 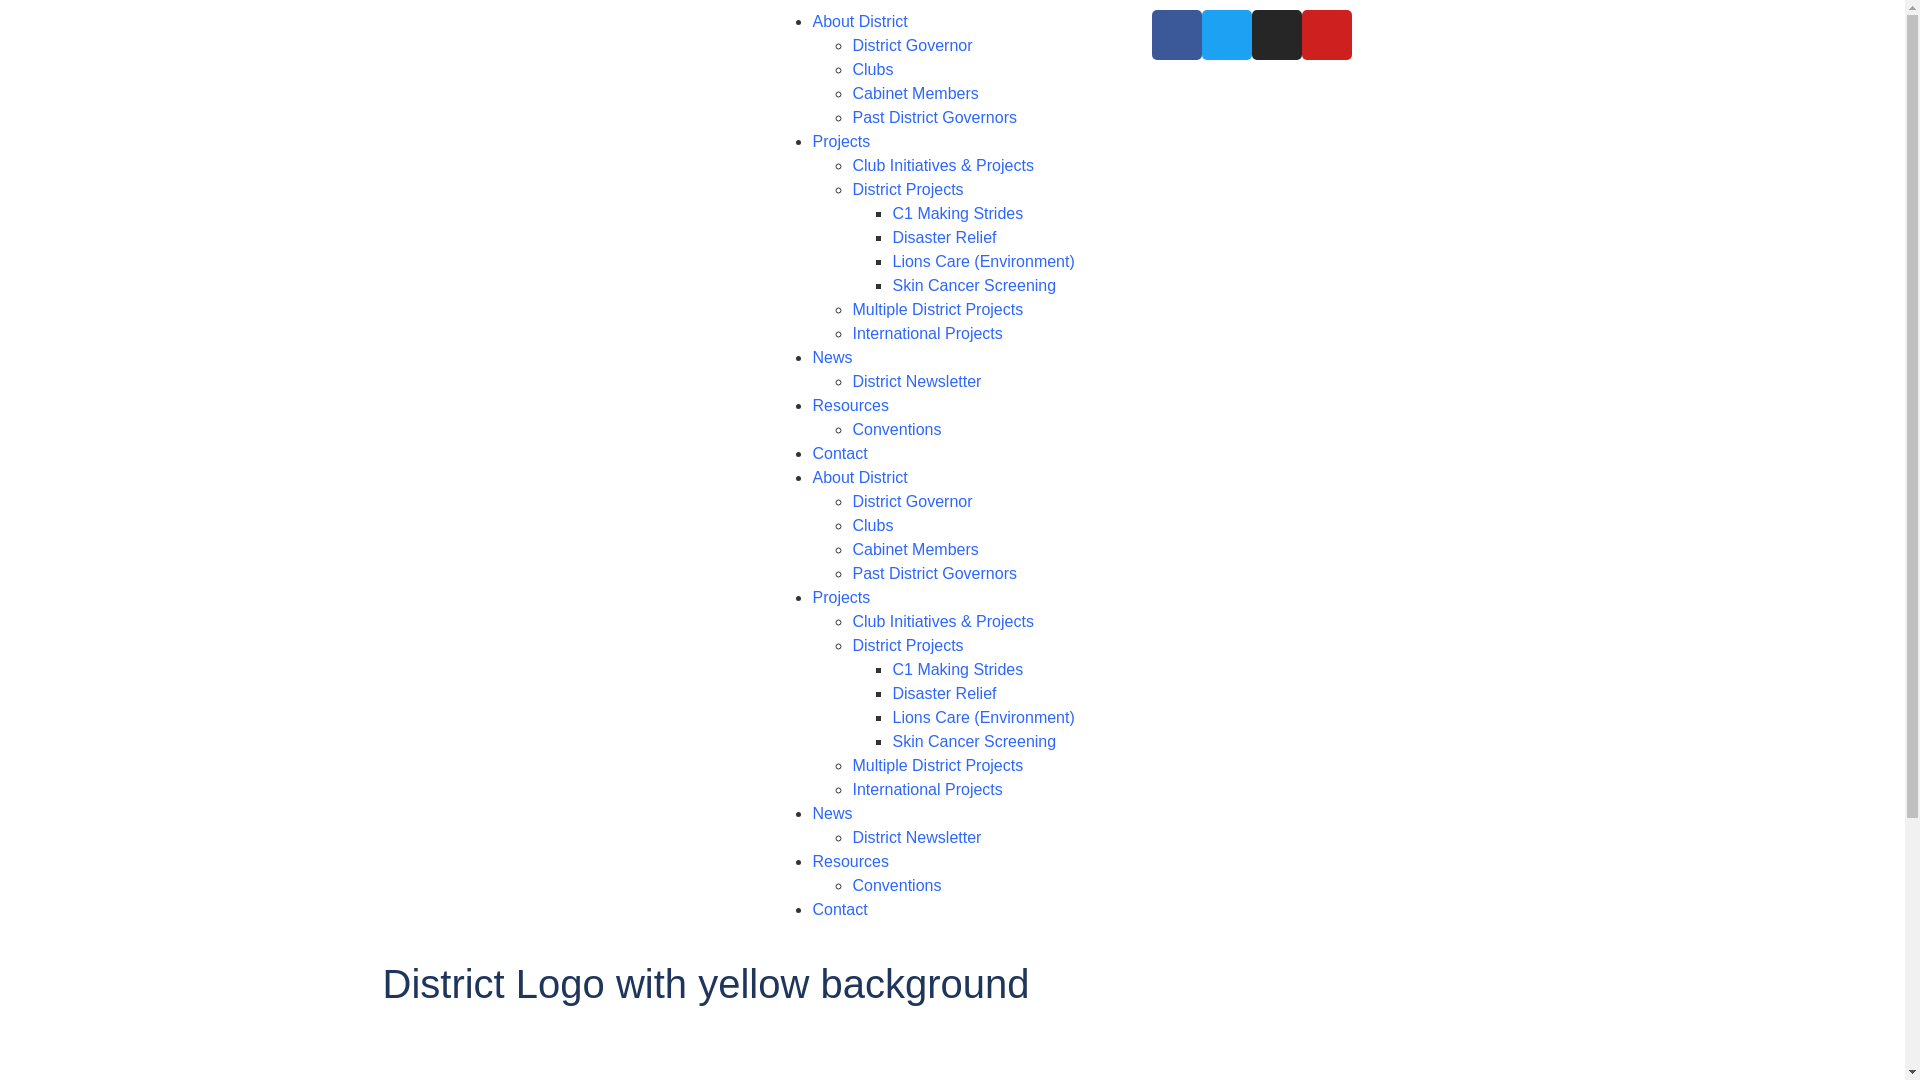 I want to click on District Newsletter, so click(x=916, y=382).